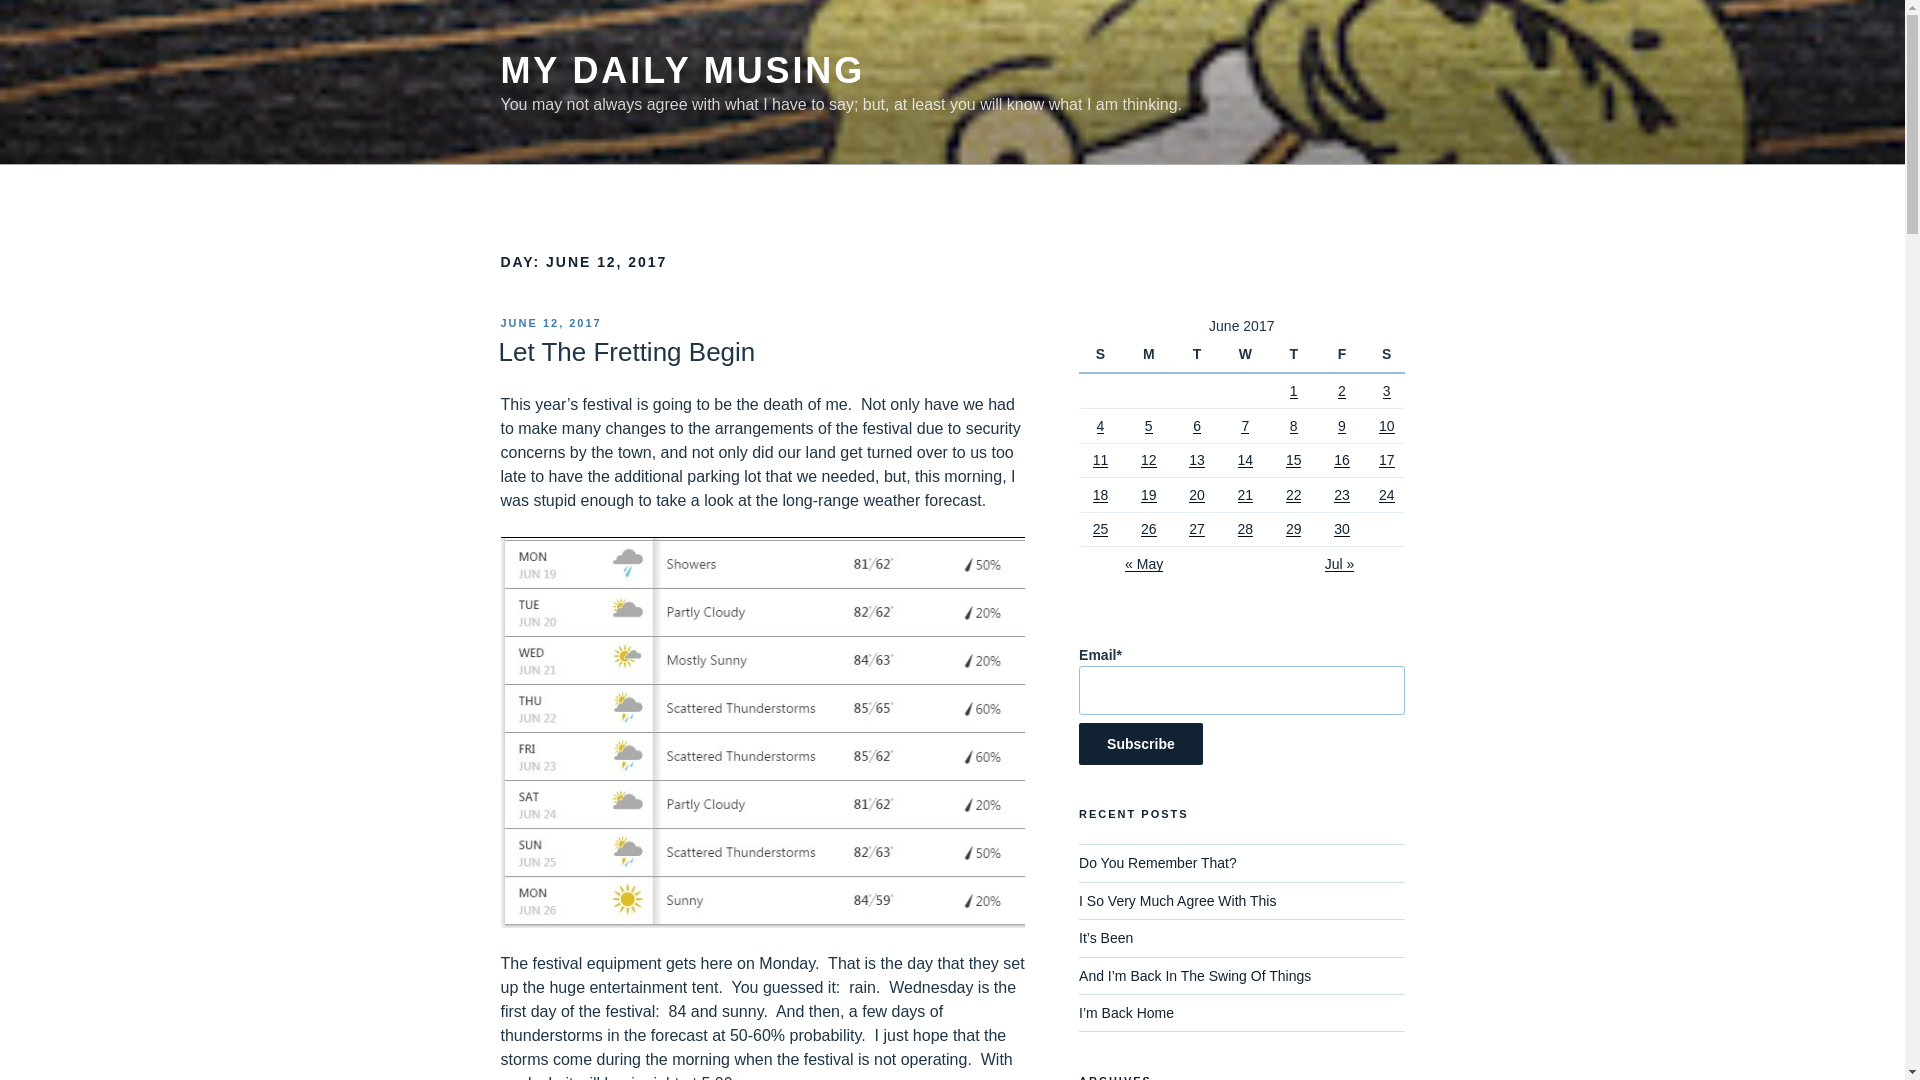 Image resolution: width=1920 pixels, height=1080 pixels. What do you see at coordinates (1294, 390) in the screenshot?
I see `1` at bounding box center [1294, 390].